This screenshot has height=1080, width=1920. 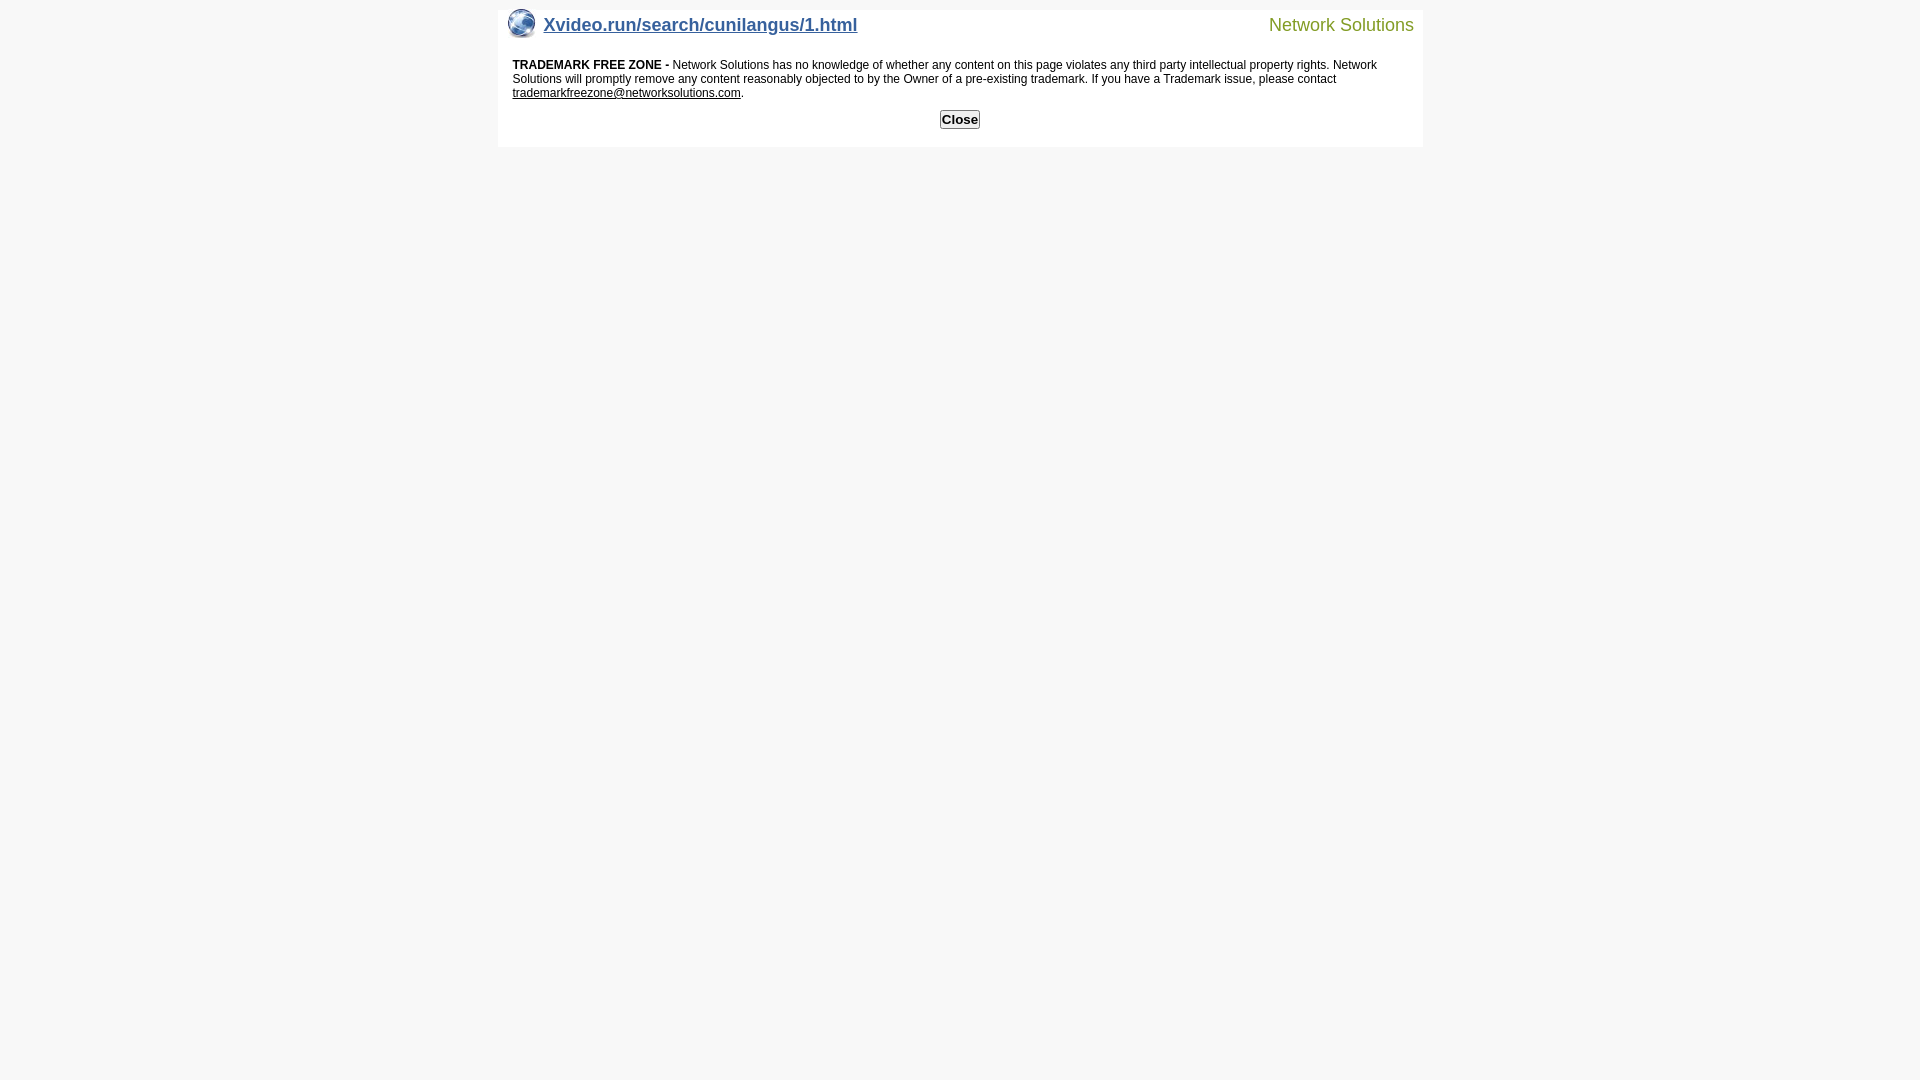 I want to click on trademarkfreezone@networksolutions.com, so click(x=626, y=93).